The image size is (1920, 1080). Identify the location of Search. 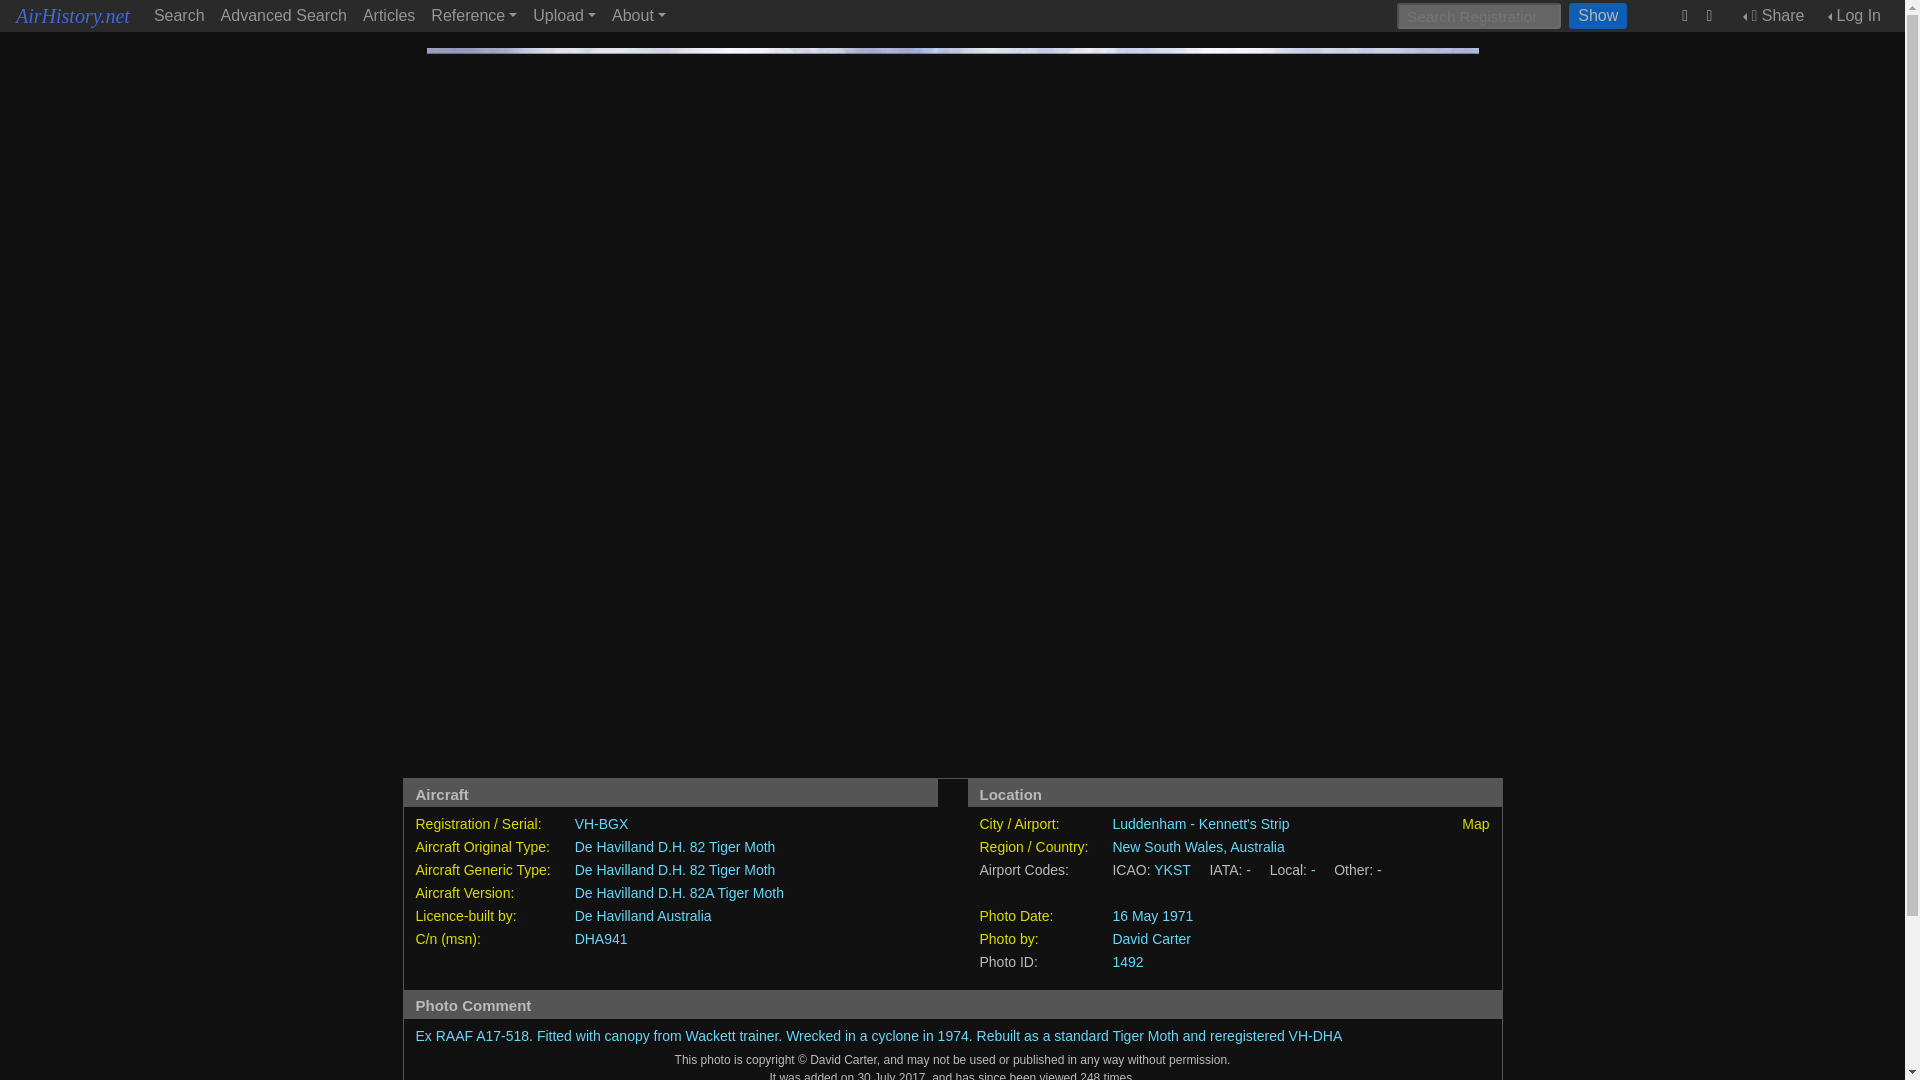
(179, 16).